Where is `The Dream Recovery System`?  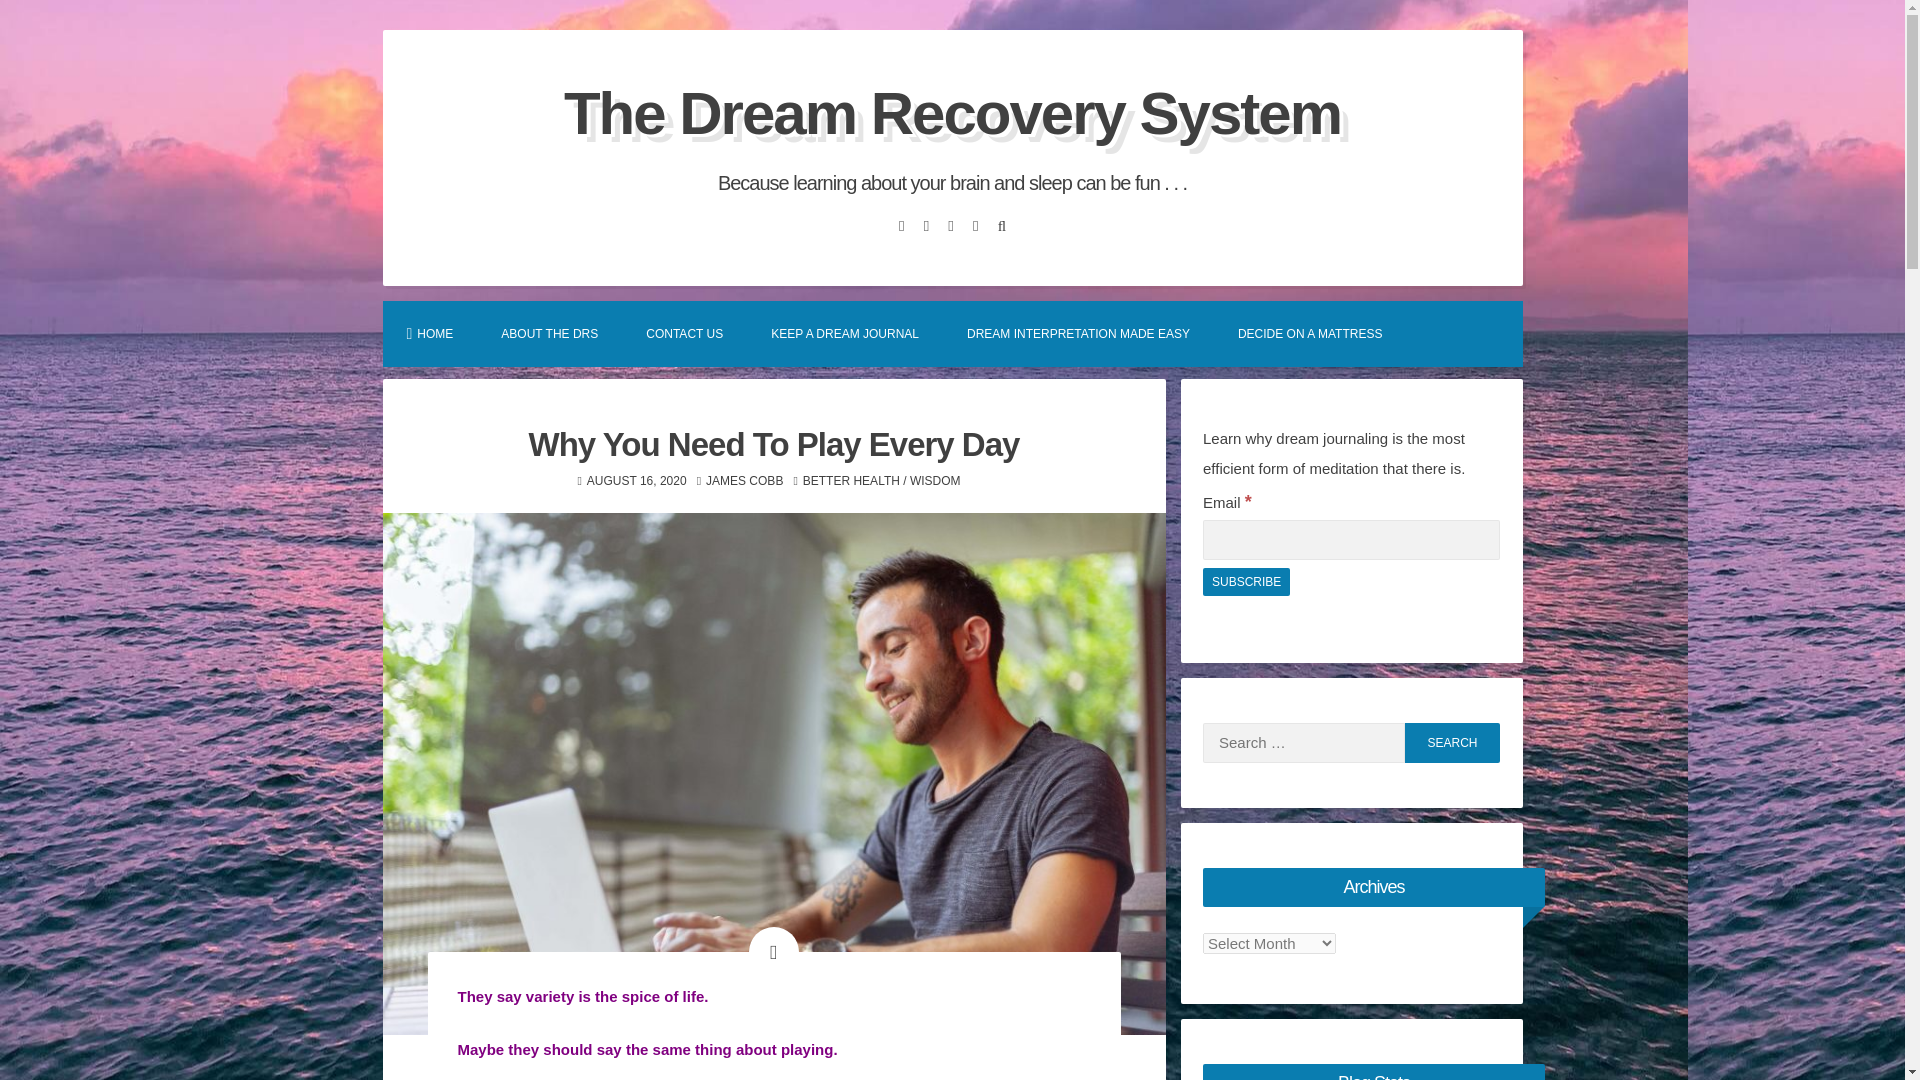
The Dream Recovery System is located at coordinates (952, 112).